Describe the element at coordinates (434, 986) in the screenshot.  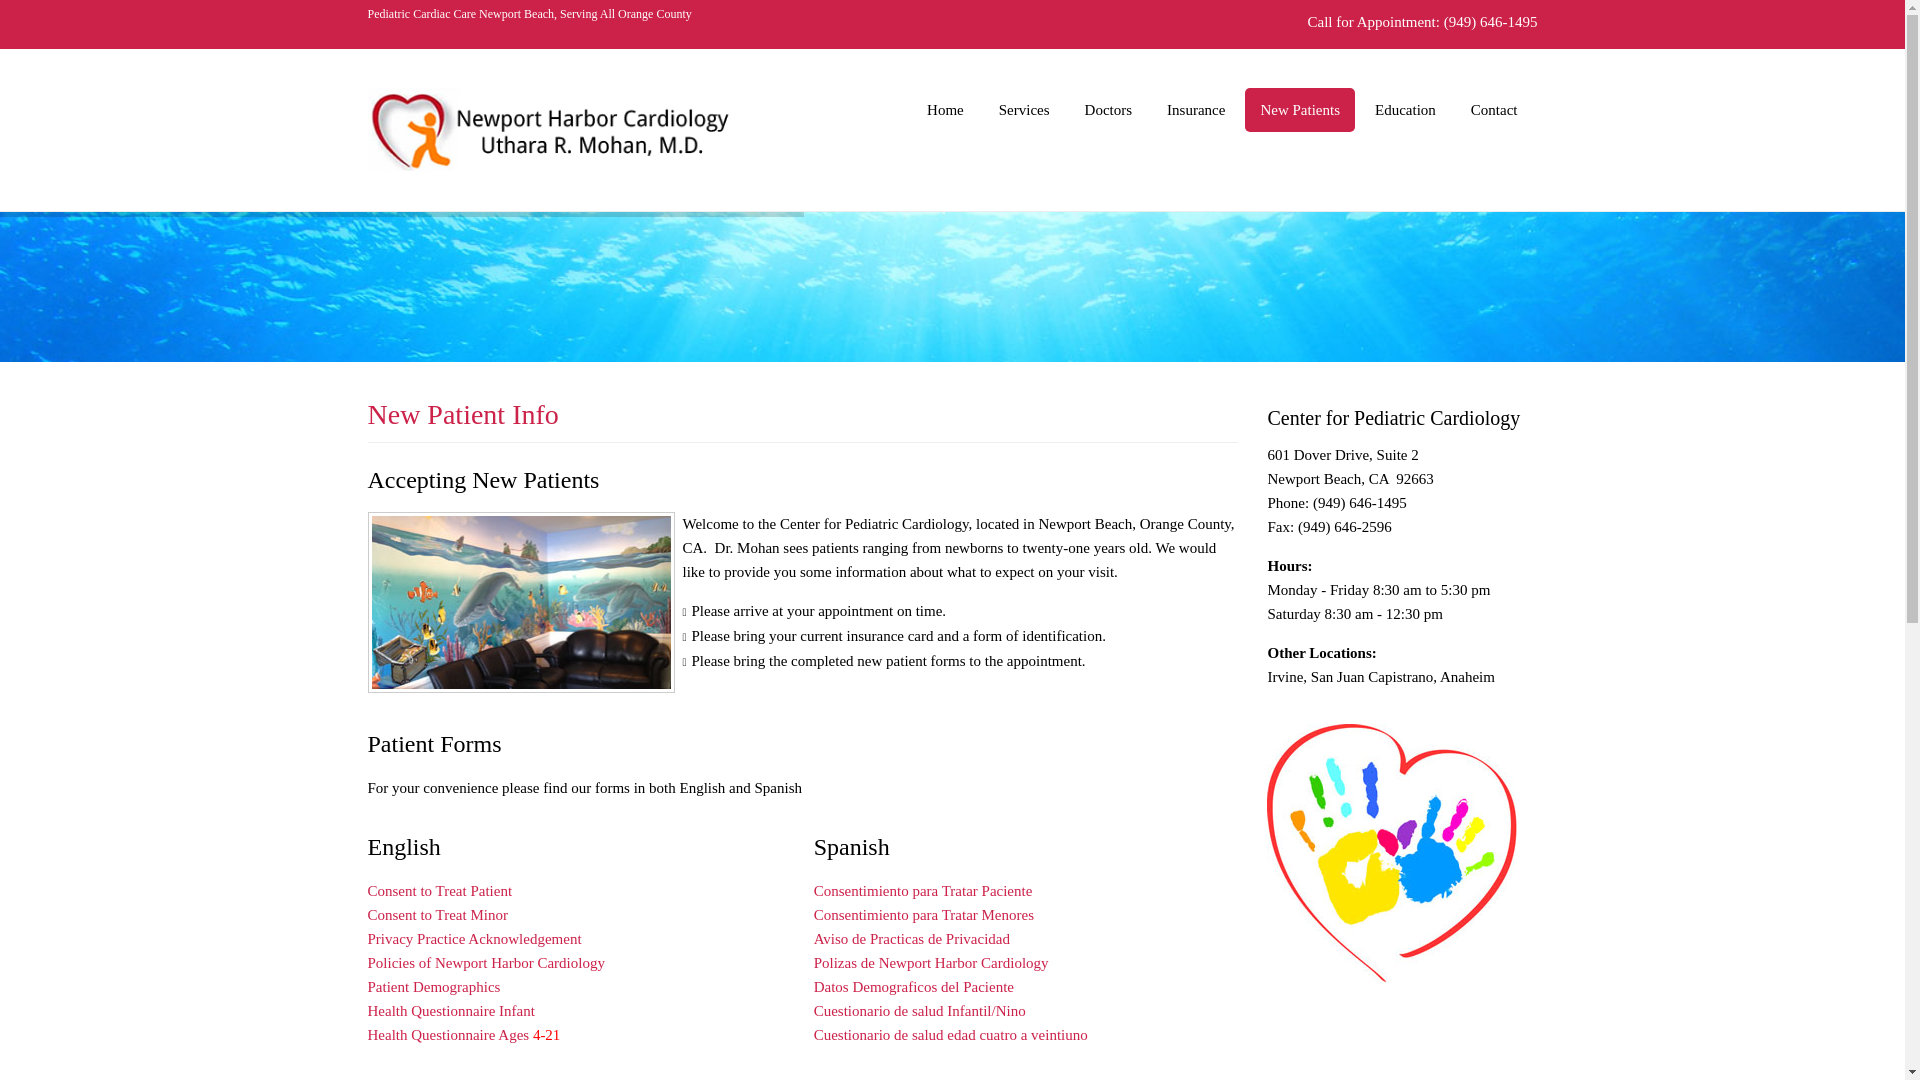
I see `Patient Demographics` at that location.